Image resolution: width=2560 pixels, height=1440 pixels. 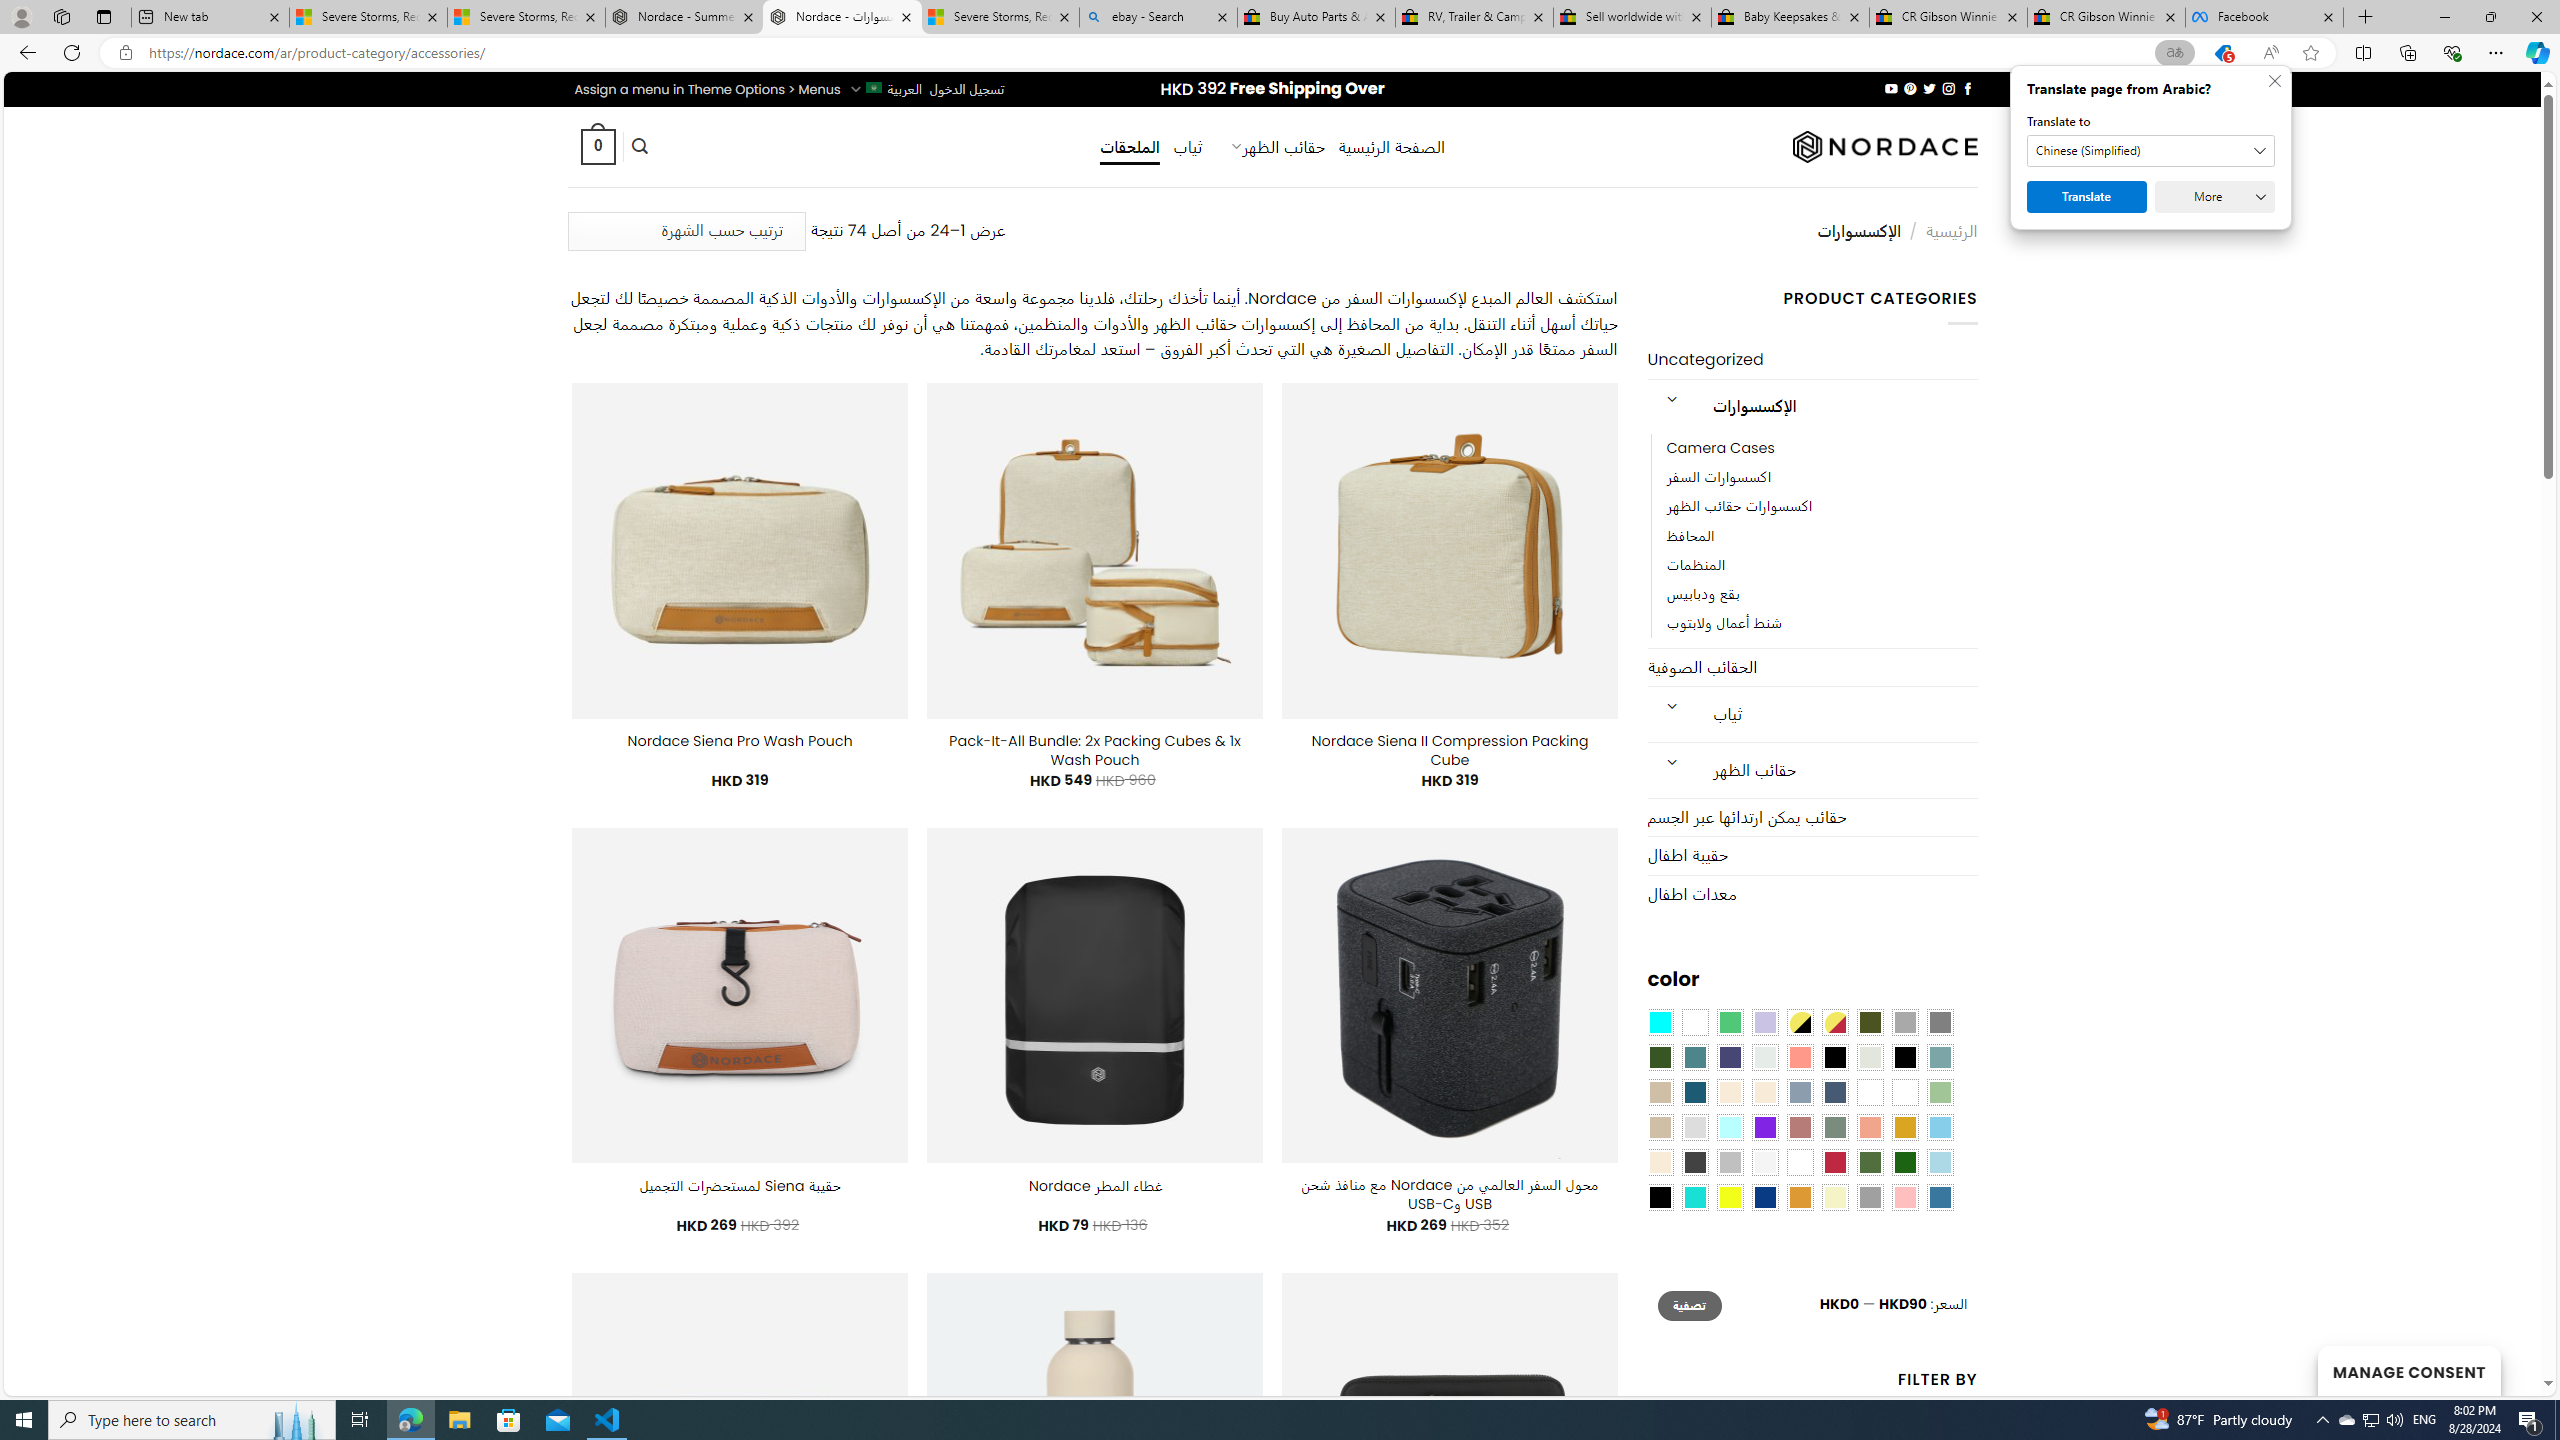 I want to click on Aqua Blue, so click(x=1660, y=1022).